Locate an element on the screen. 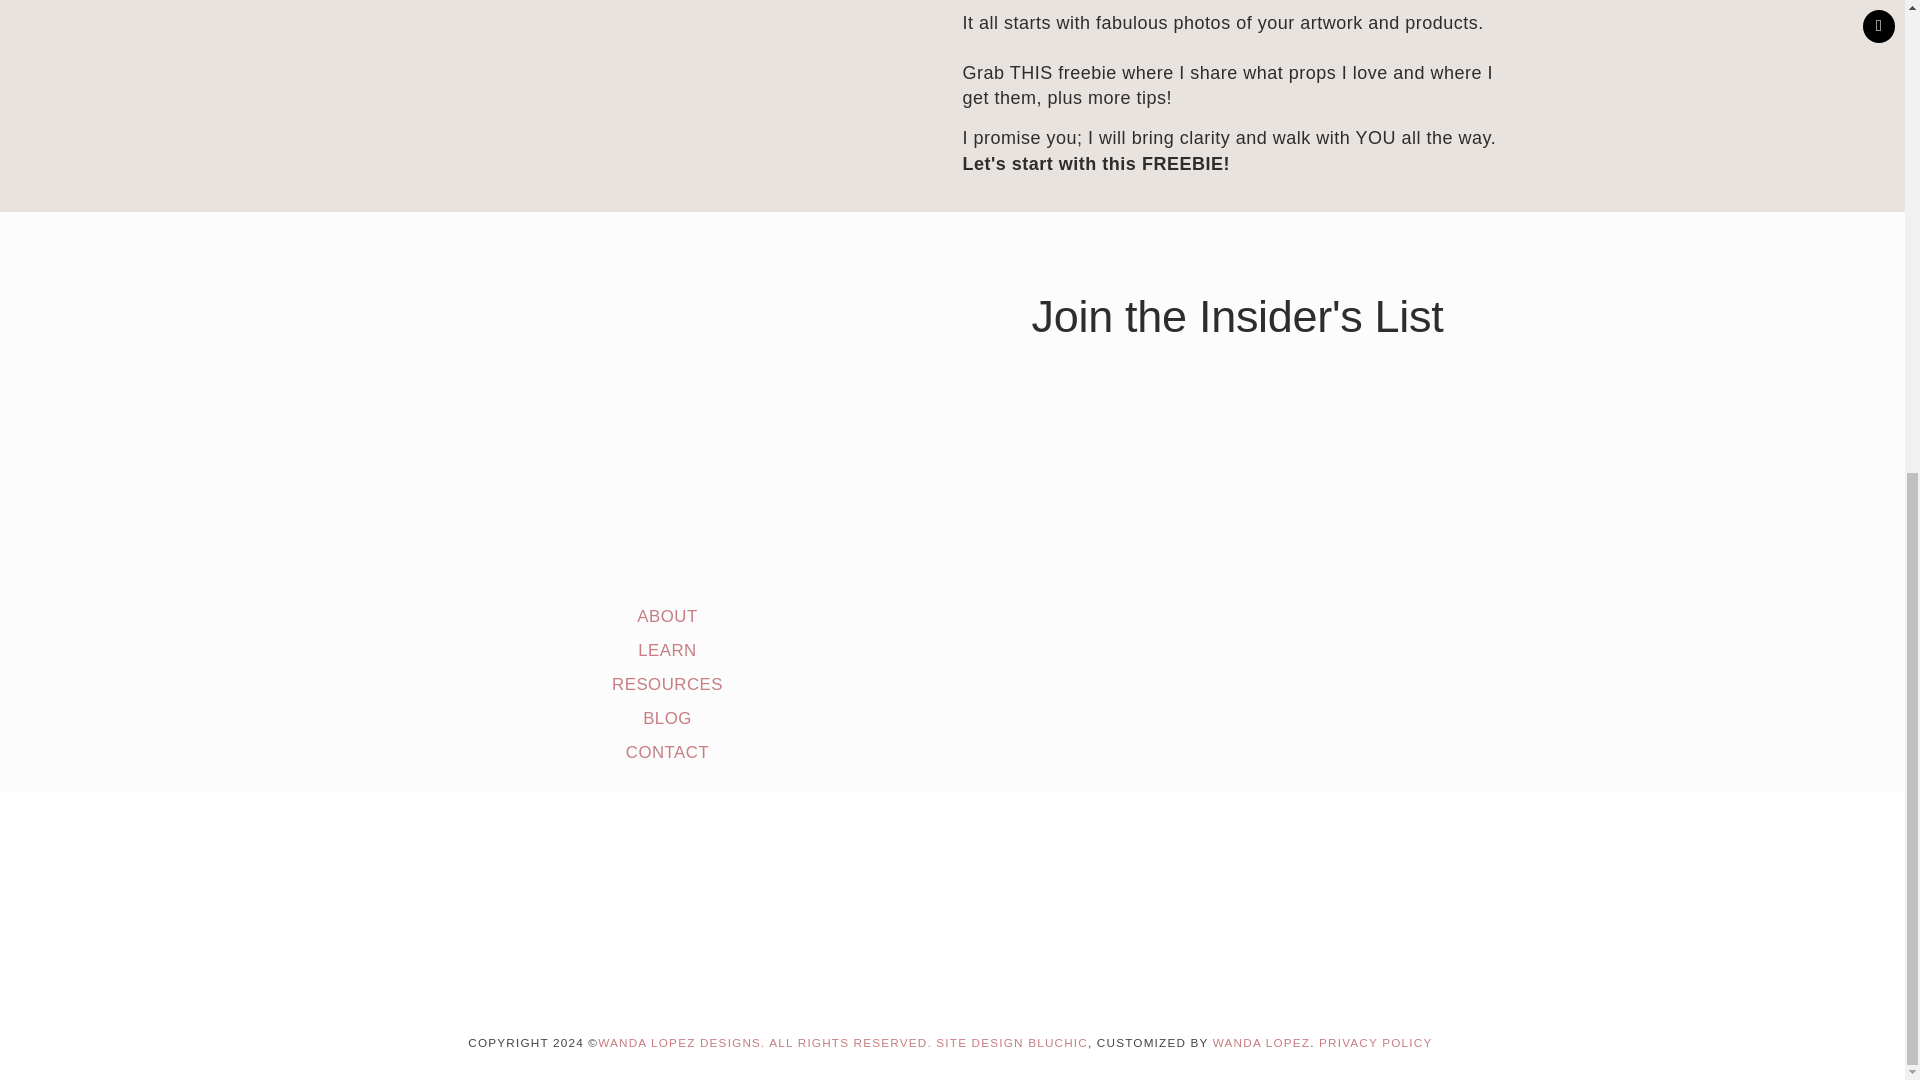  RESOURCES is located at coordinates (668, 684).